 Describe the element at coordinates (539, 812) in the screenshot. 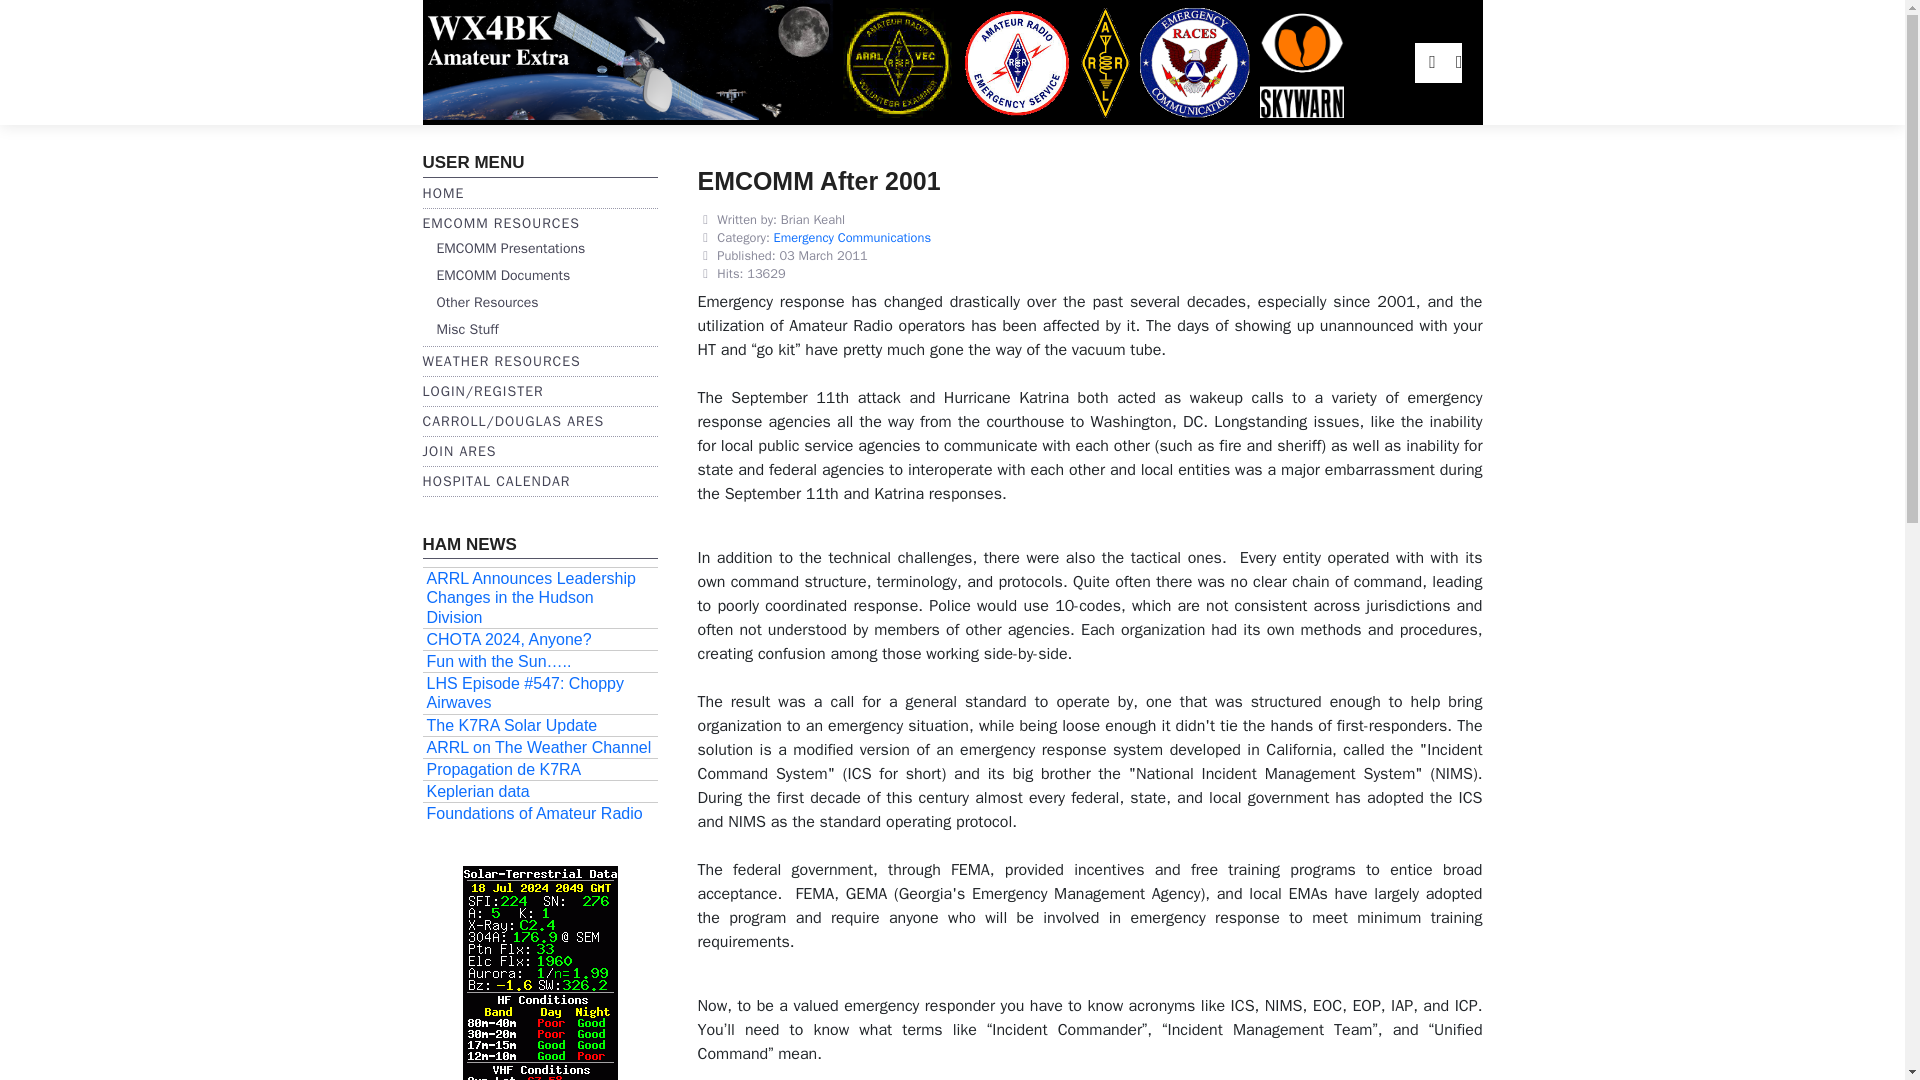

I see `Foundations of Amateur Radio` at that location.